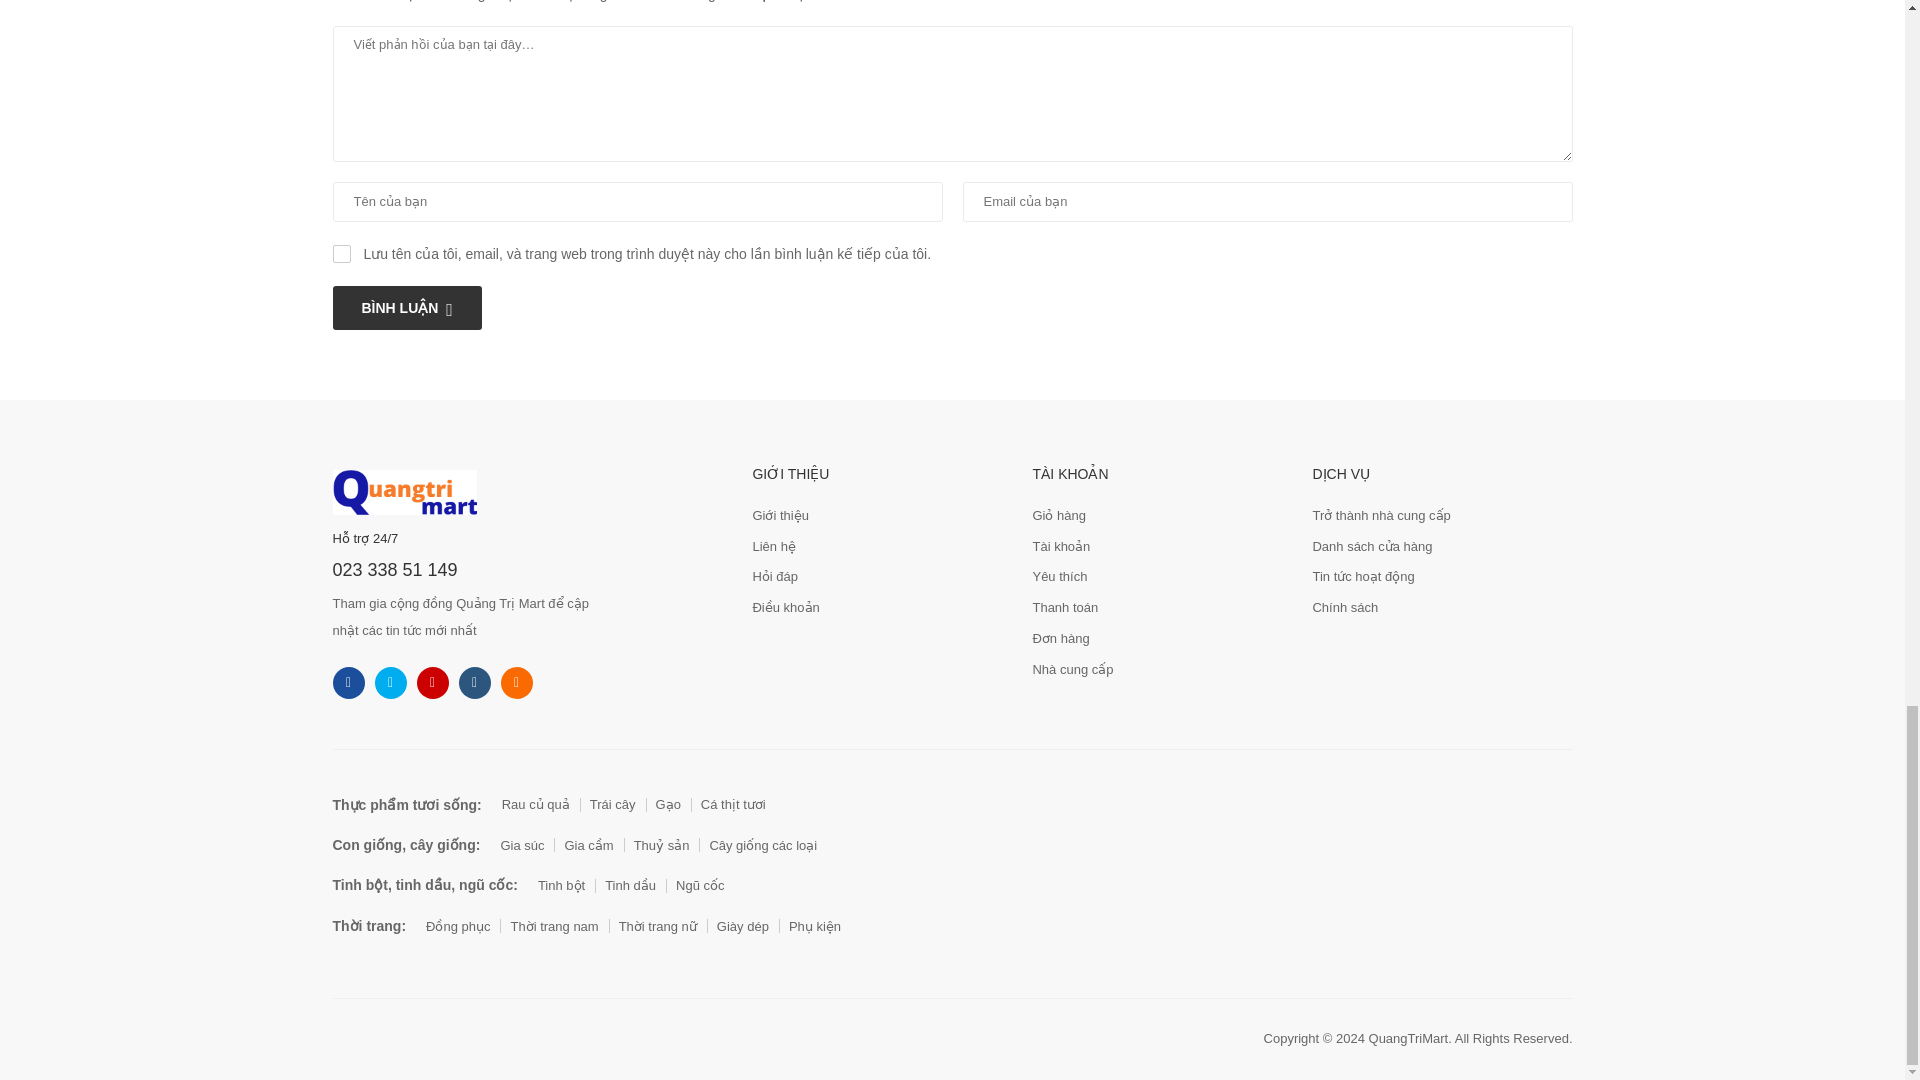  What do you see at coordinates (340, 254) in the screenshot?
I see `yes` at bounding box center [340, 254].